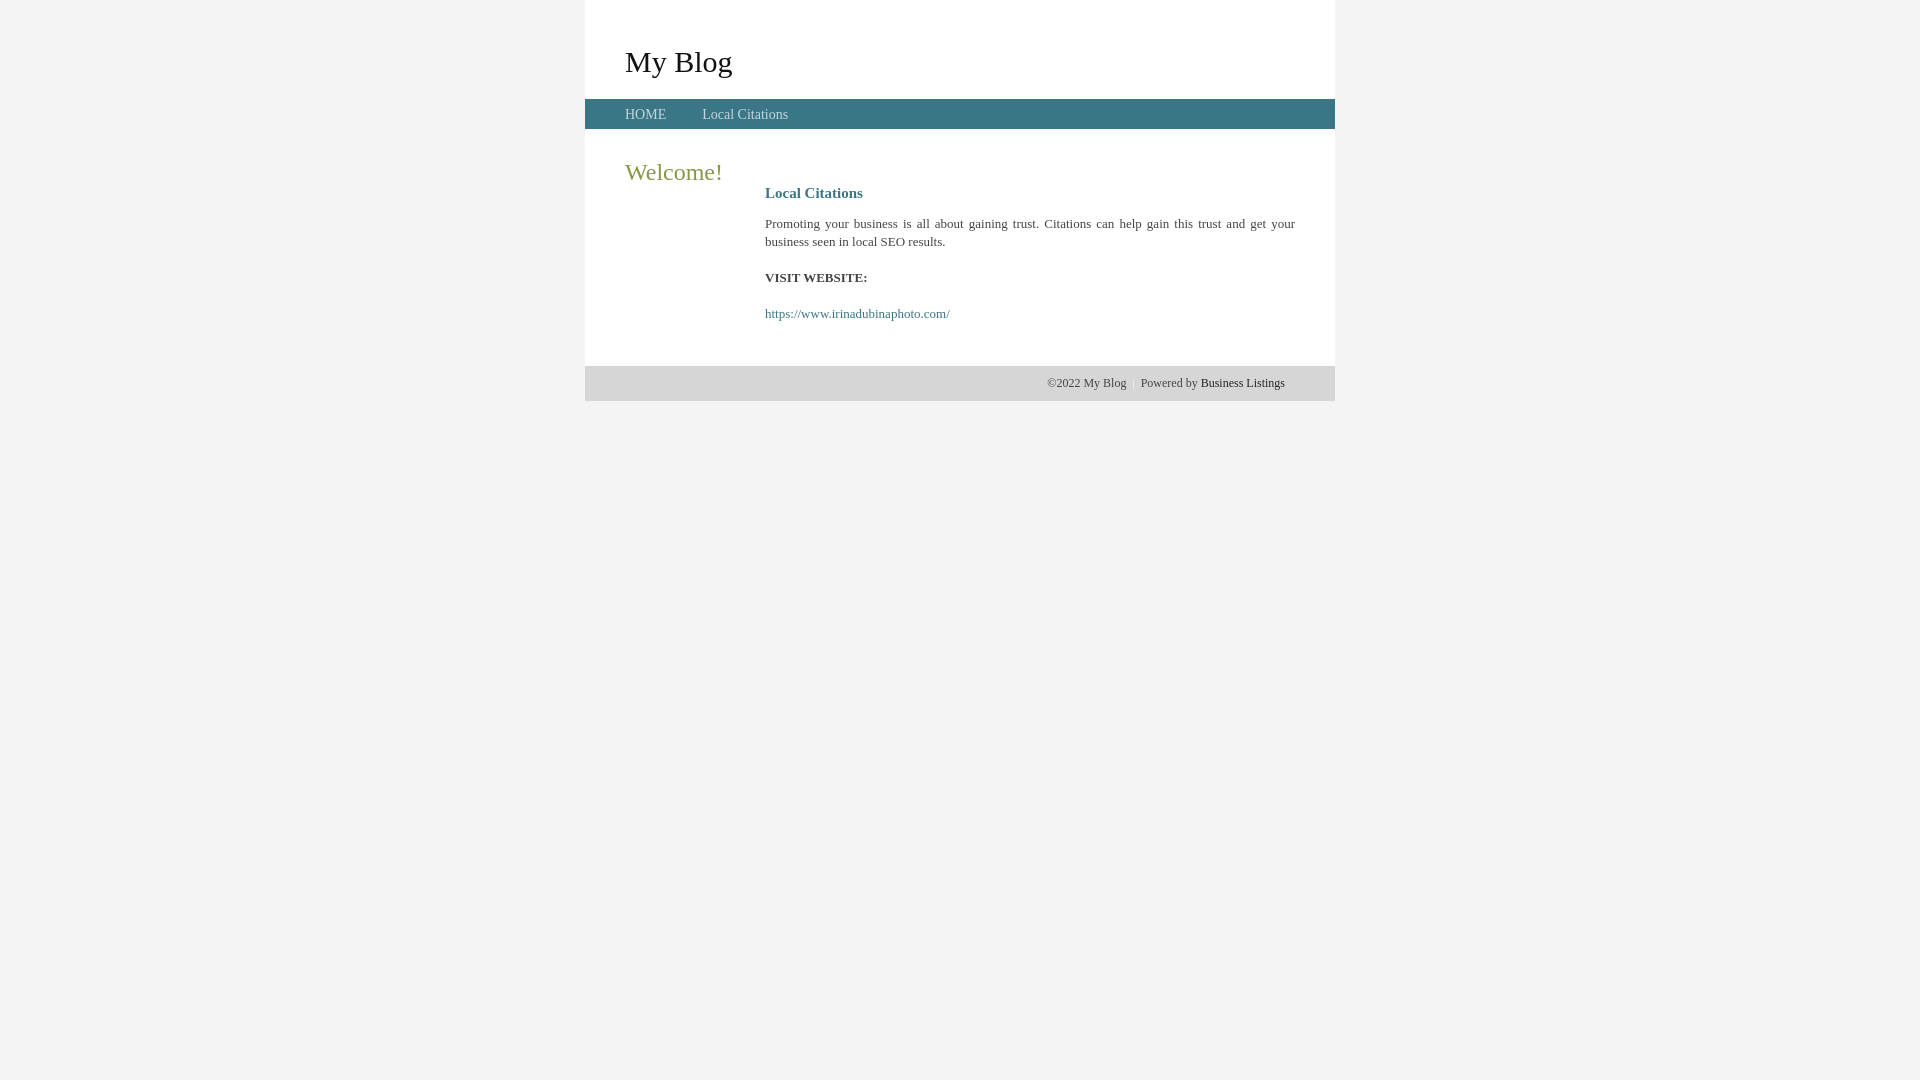  I want to click on HOME, so click(646, 114).